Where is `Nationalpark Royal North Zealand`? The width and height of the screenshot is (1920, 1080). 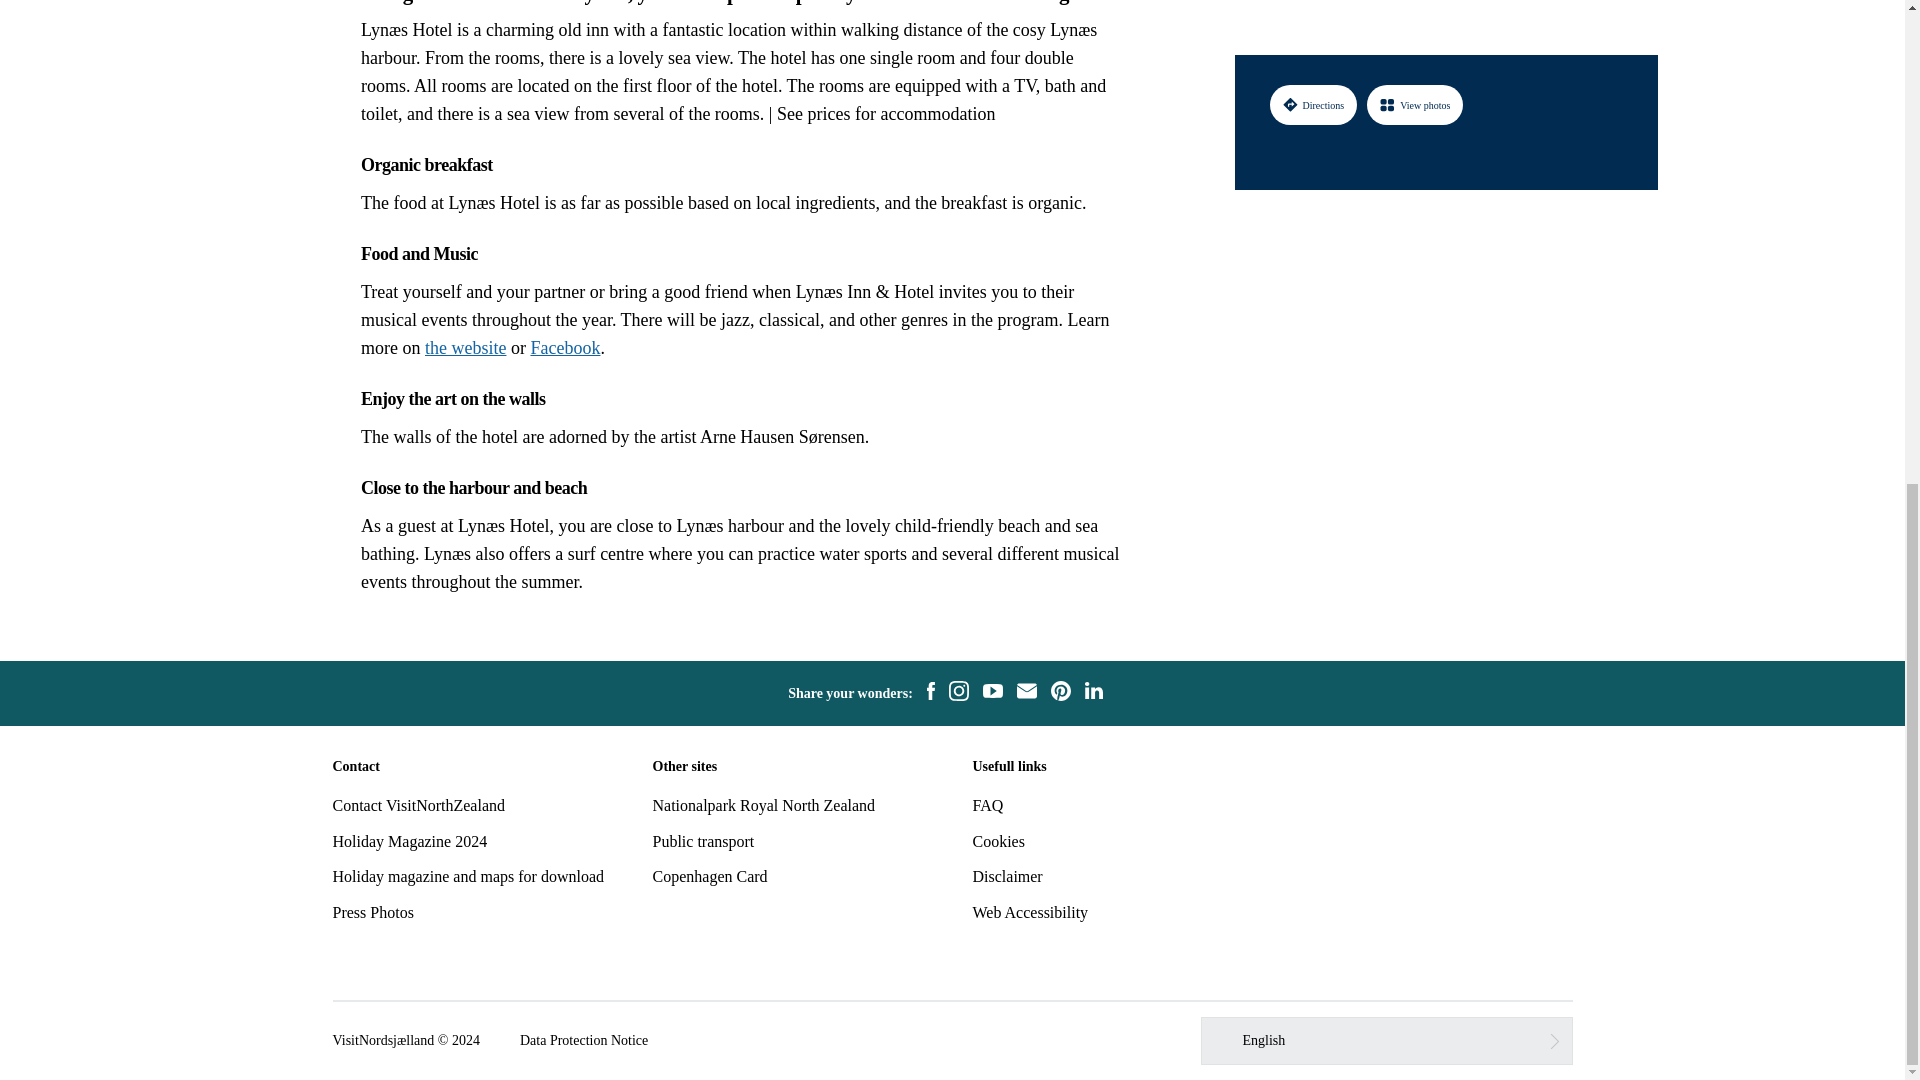
Nationalpark Royal North Zealand is located at coordinates (764, 806).